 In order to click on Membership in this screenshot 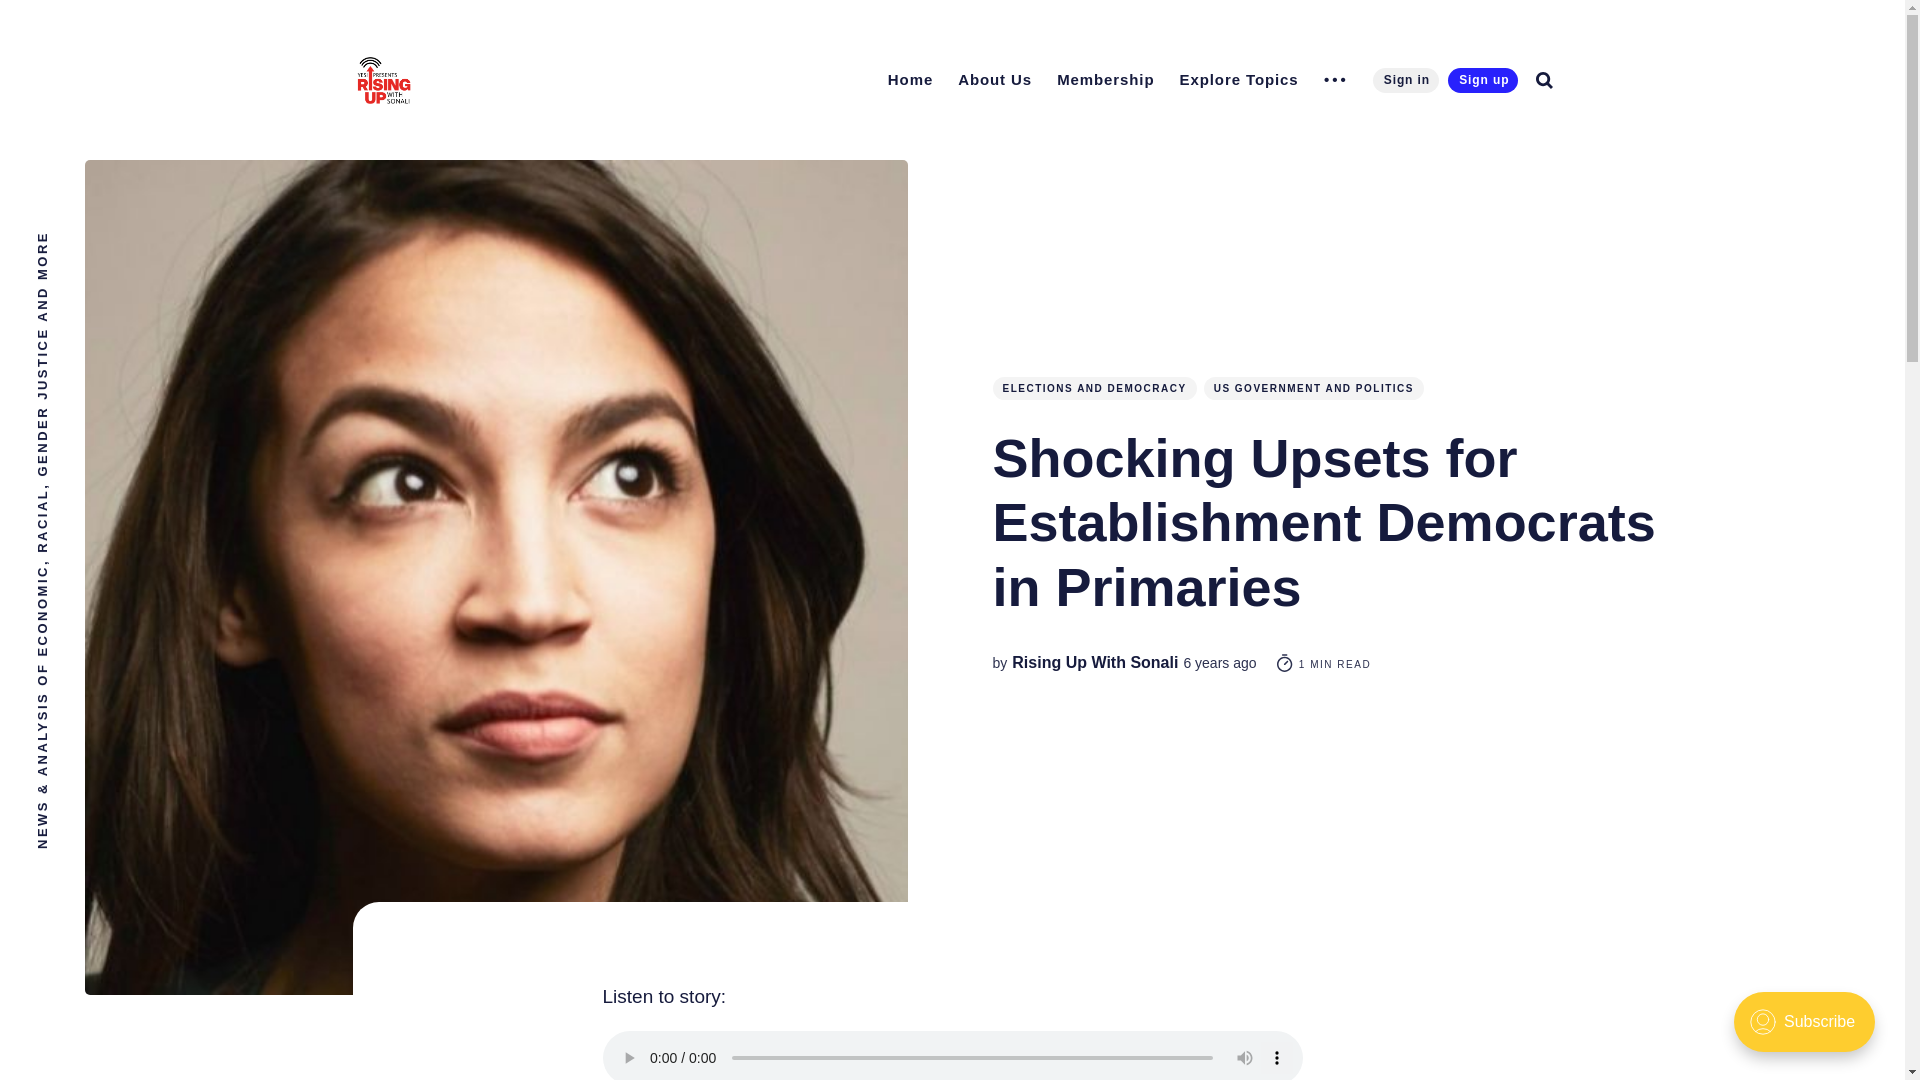, I will do `click(1104, 79)`.